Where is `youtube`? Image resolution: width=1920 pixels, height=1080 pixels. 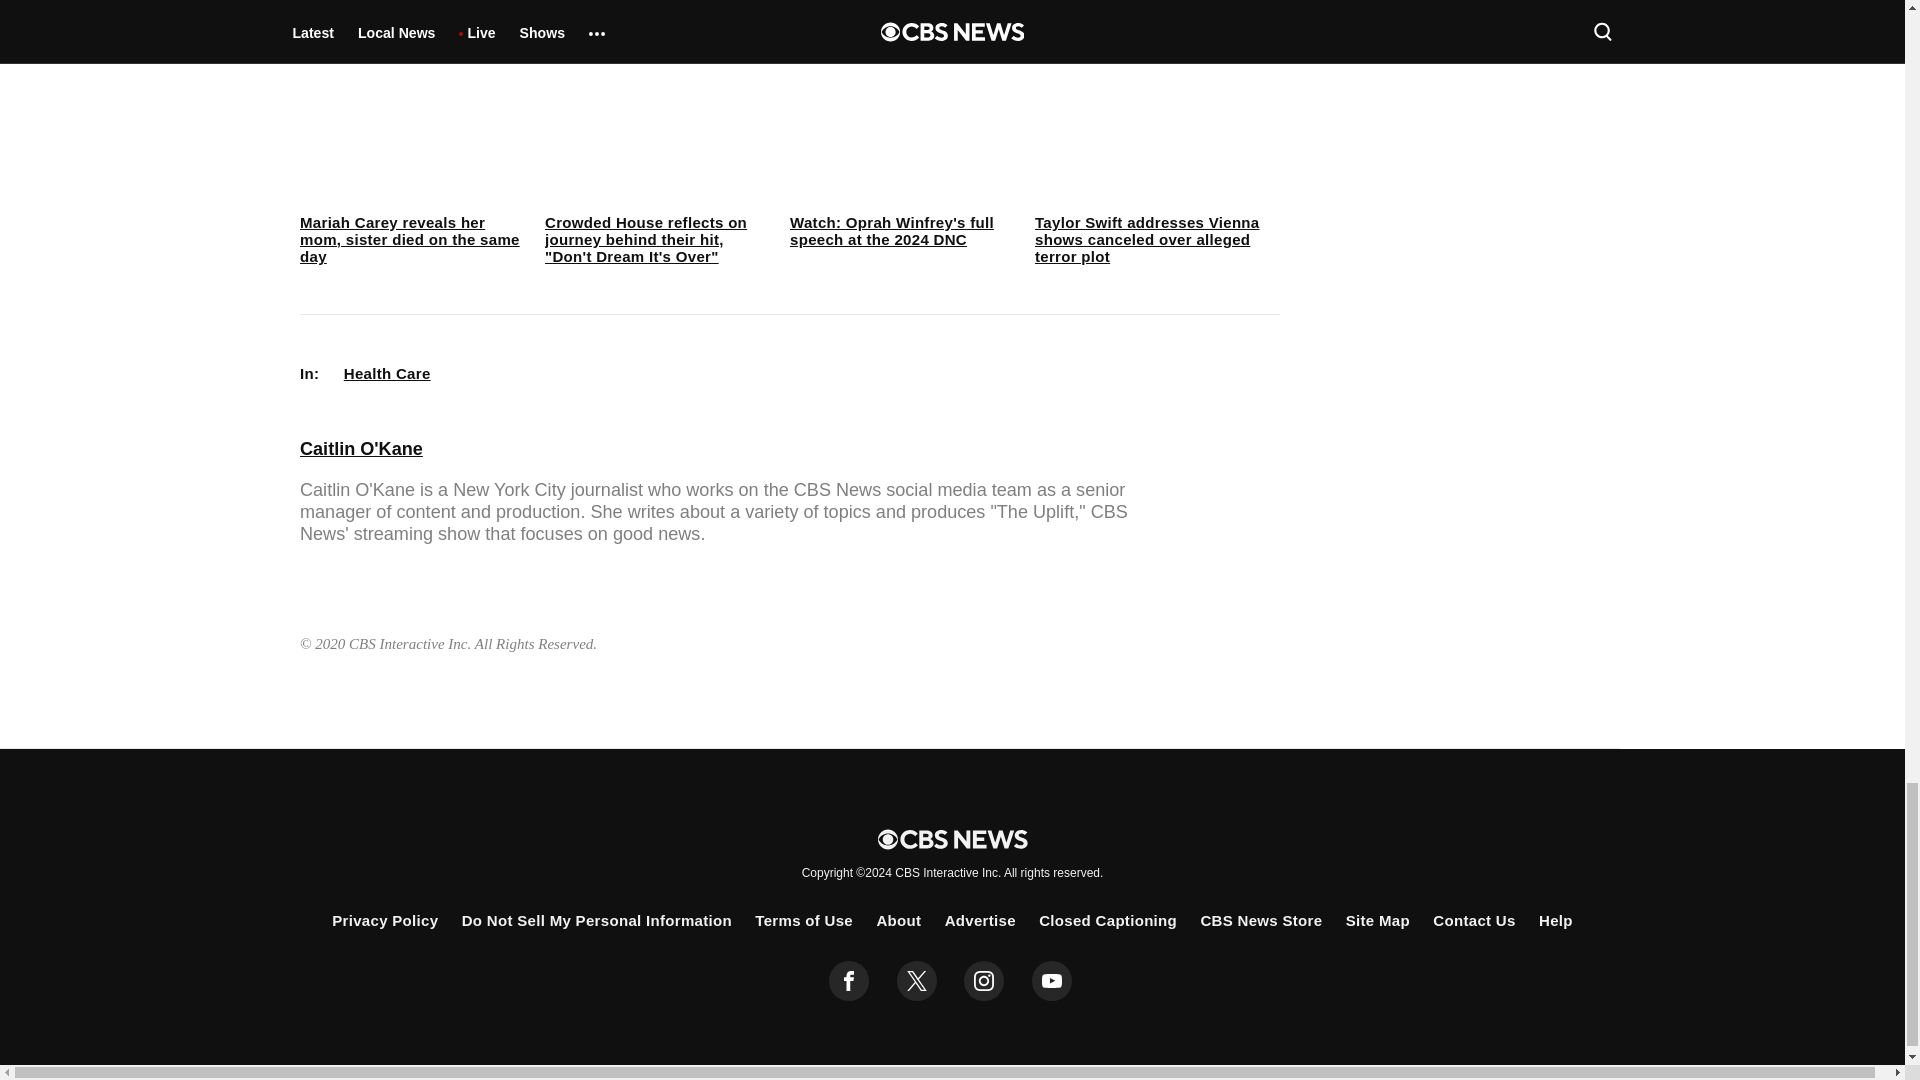 youtube is located at coordinates (1052, 981).